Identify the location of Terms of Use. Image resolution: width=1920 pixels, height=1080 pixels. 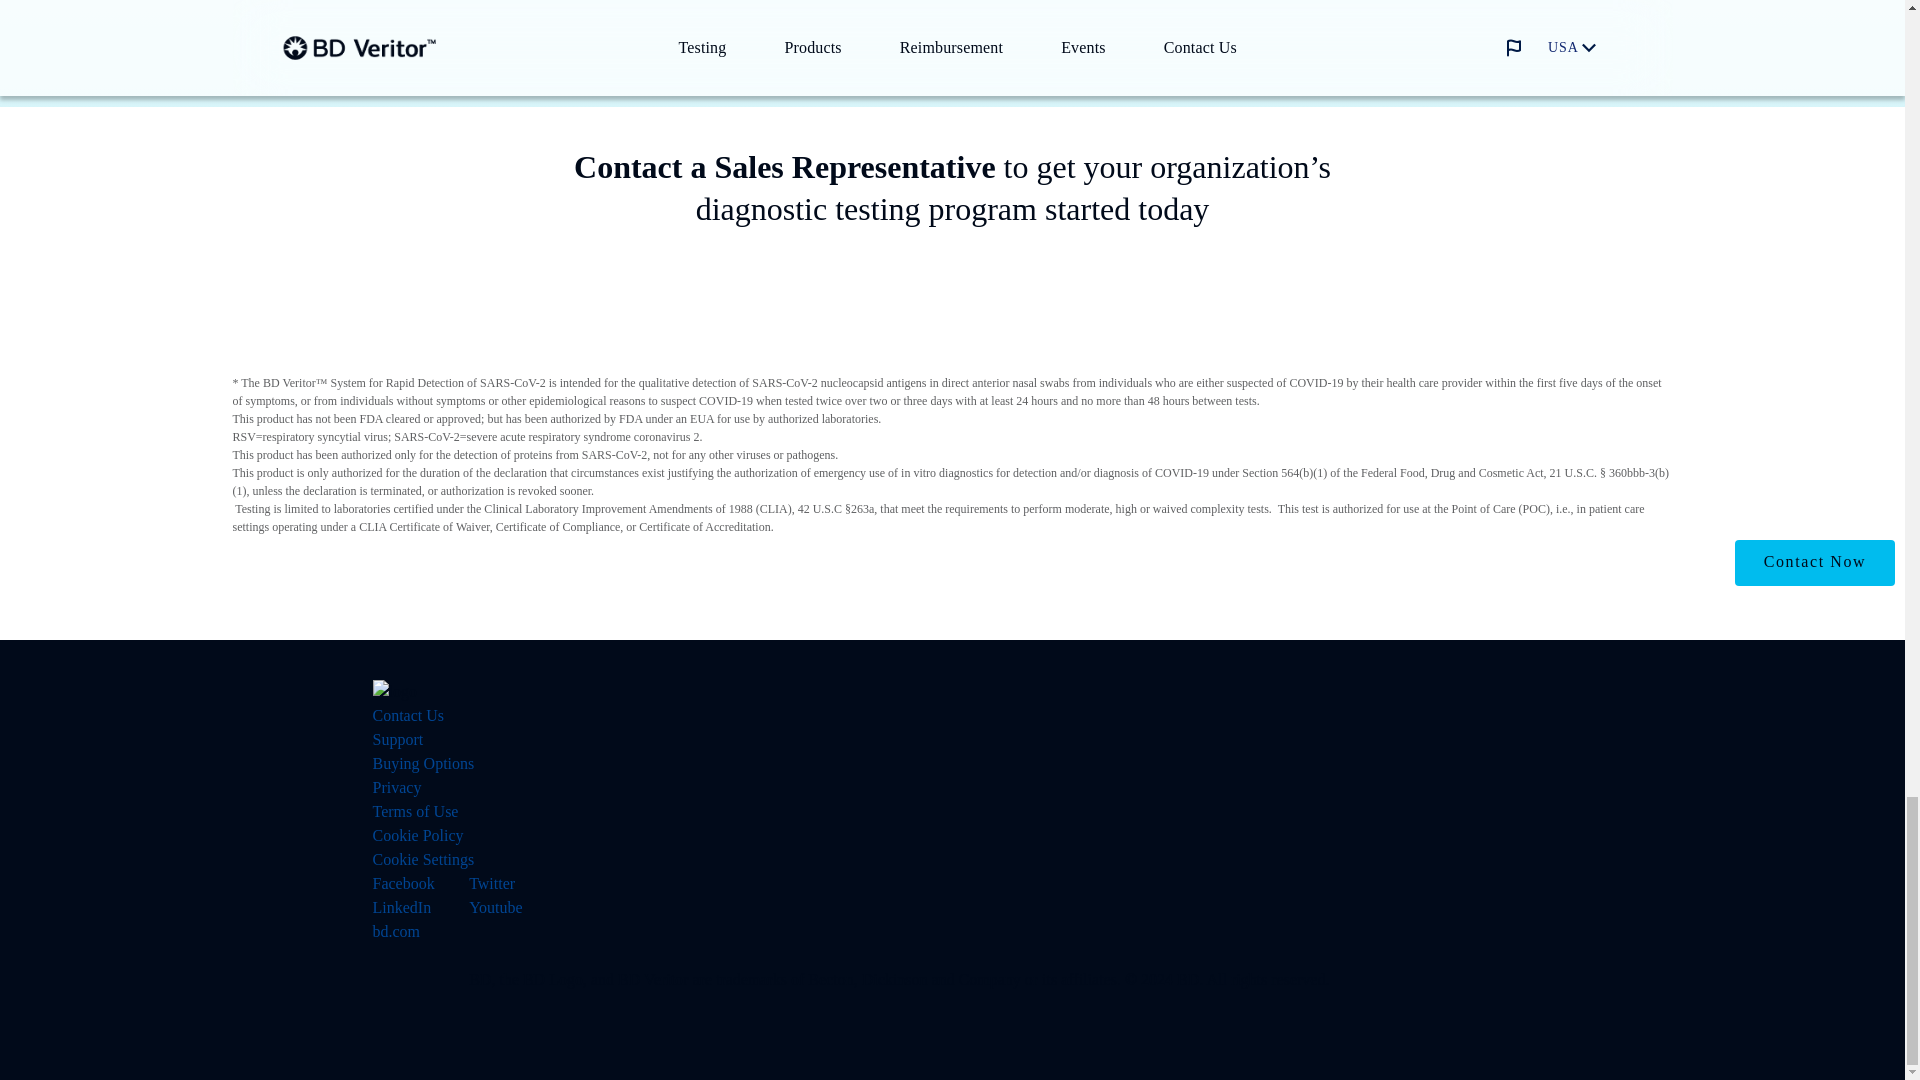
(415, 811).